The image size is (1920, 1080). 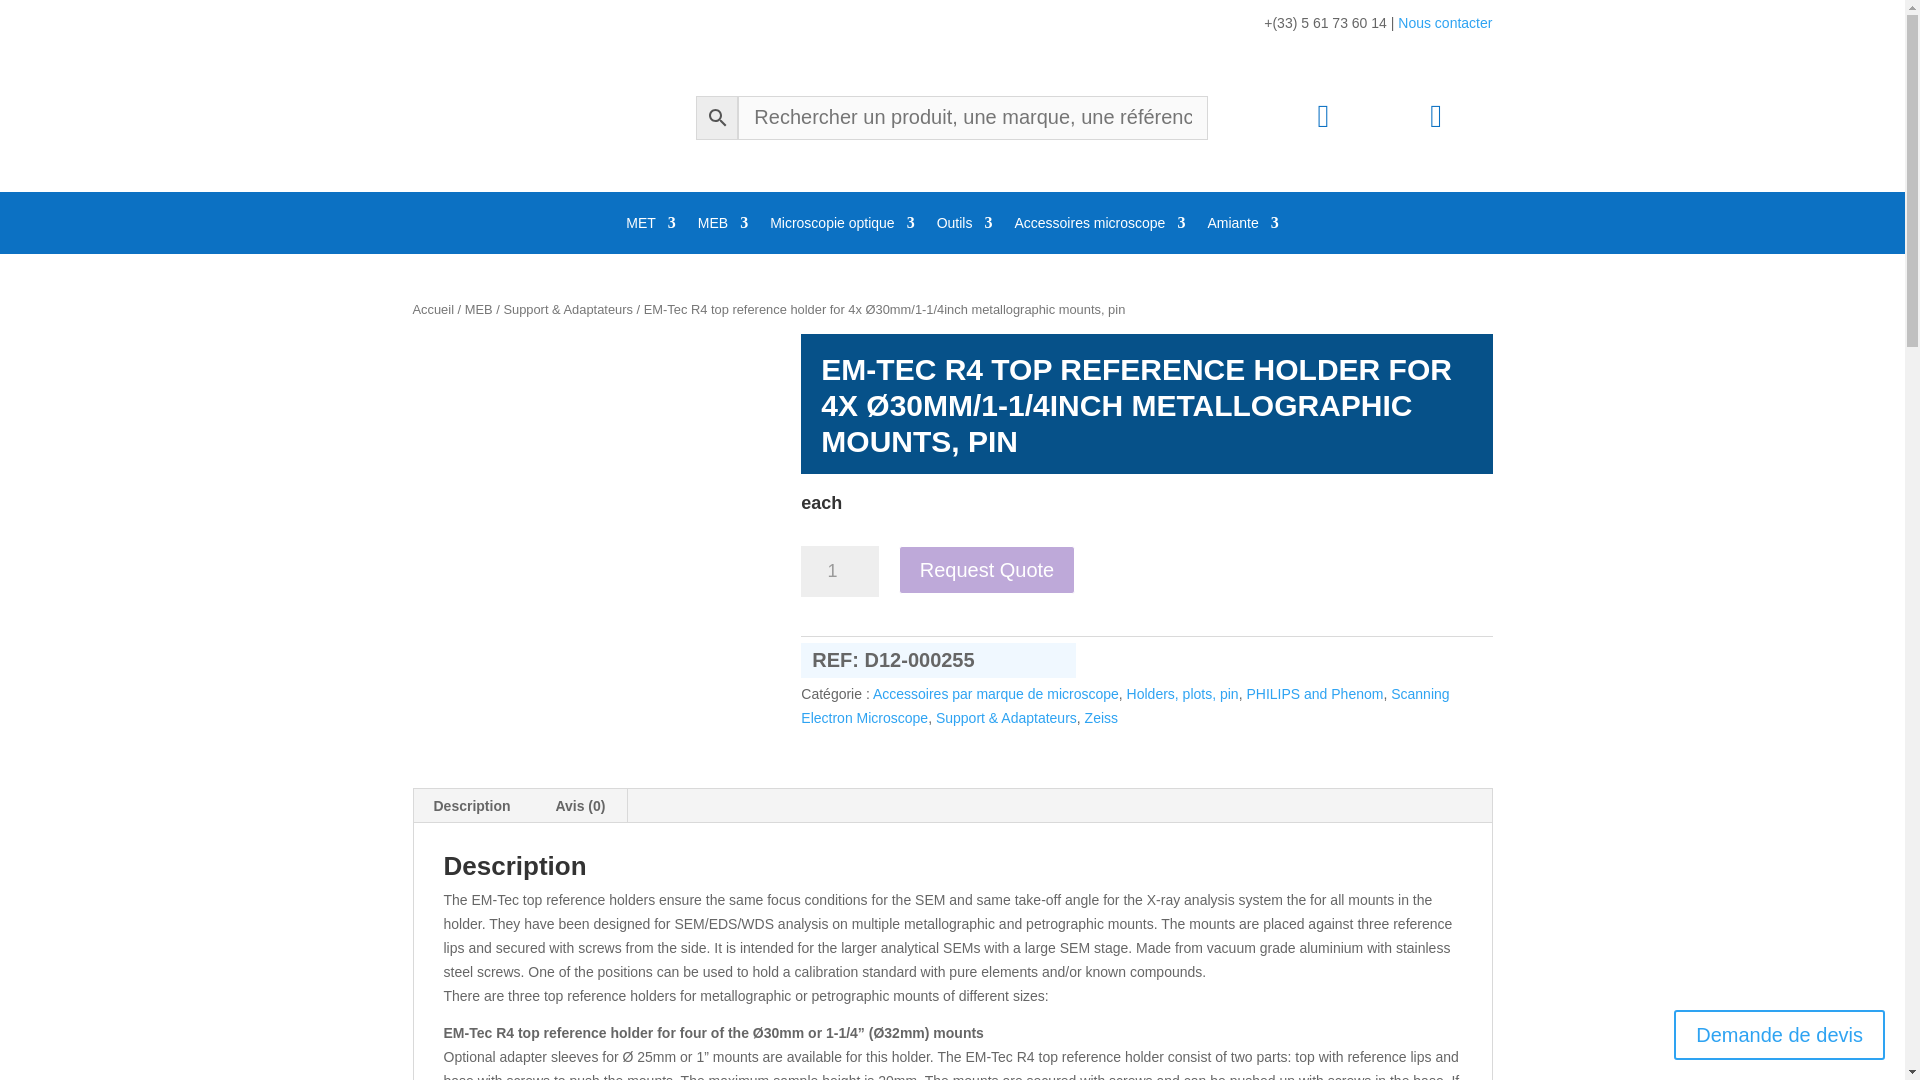 What do you see at coordinates (650, 226) in the screenshot?
I see `MET` at bounding box center [650, 226].